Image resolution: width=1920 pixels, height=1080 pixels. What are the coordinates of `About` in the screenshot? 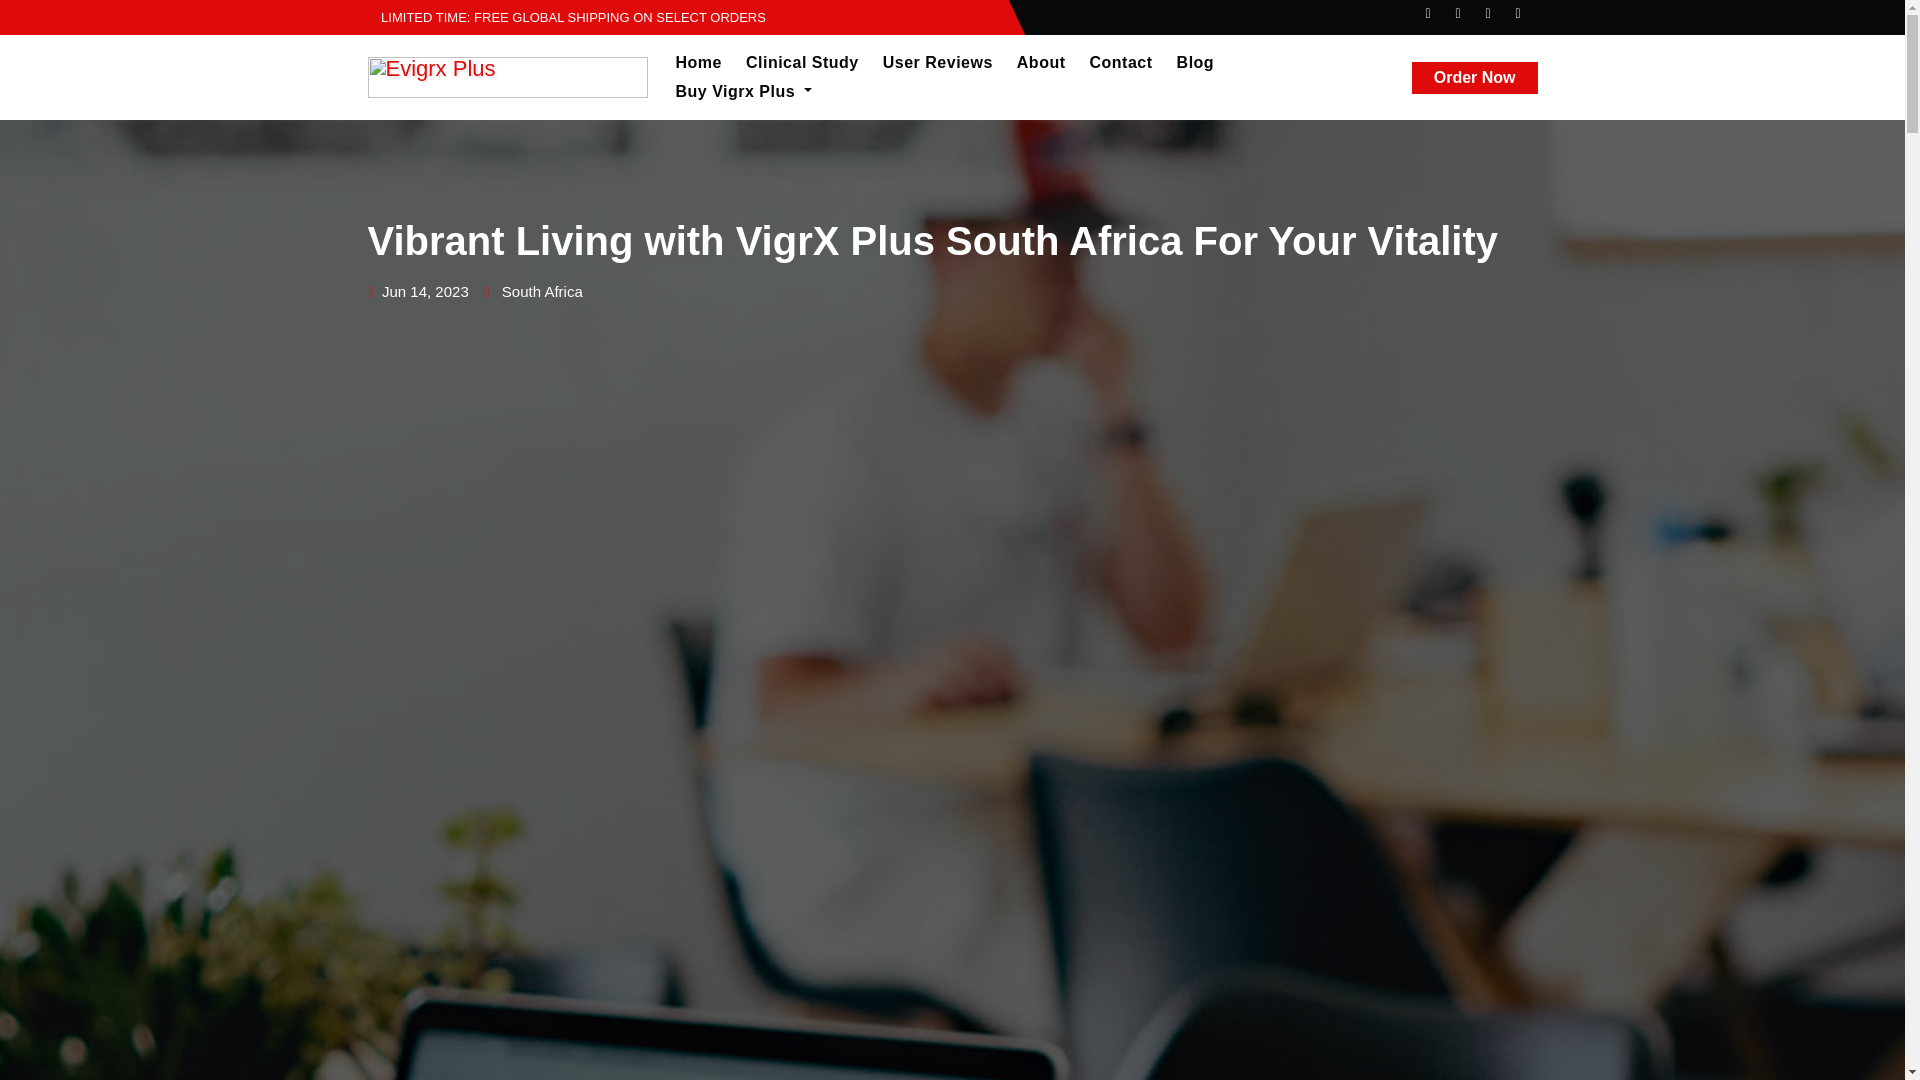 It's located at (1040, 62).